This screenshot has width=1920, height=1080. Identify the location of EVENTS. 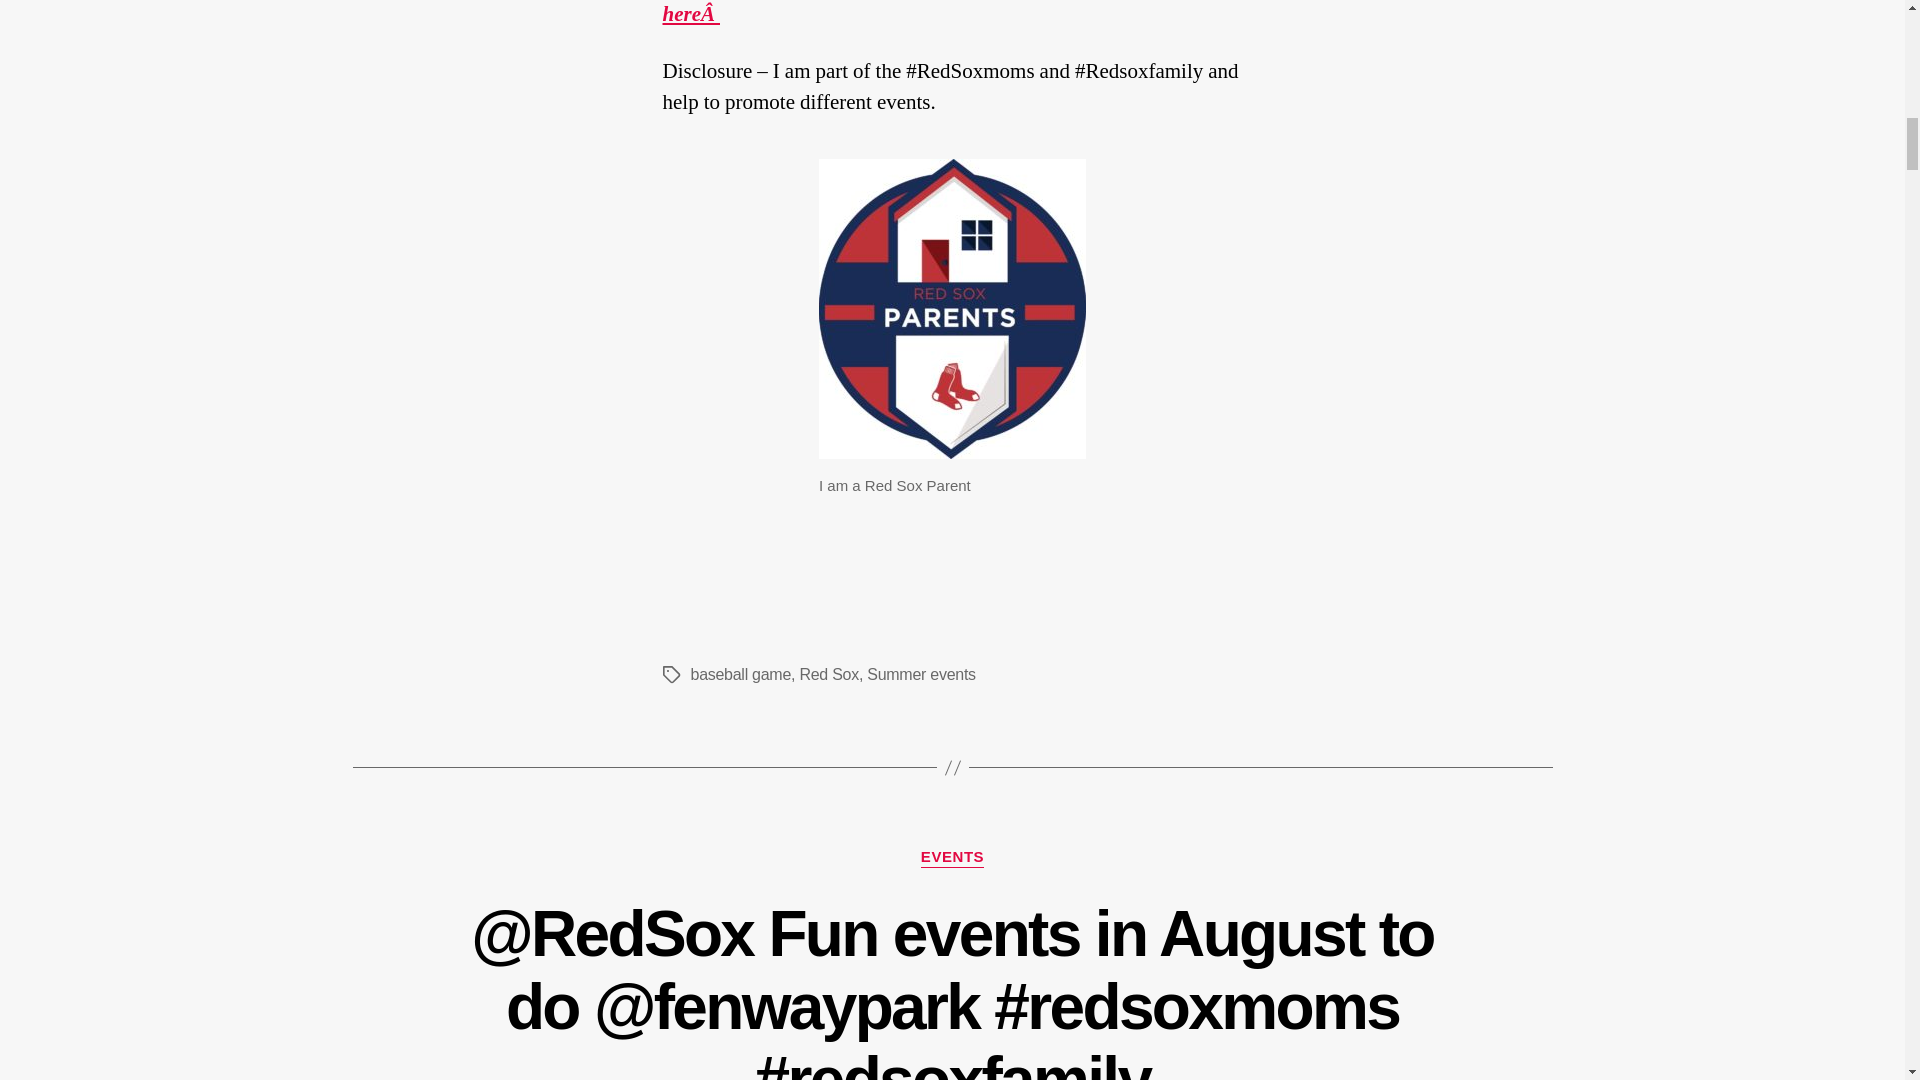
(952, 858).